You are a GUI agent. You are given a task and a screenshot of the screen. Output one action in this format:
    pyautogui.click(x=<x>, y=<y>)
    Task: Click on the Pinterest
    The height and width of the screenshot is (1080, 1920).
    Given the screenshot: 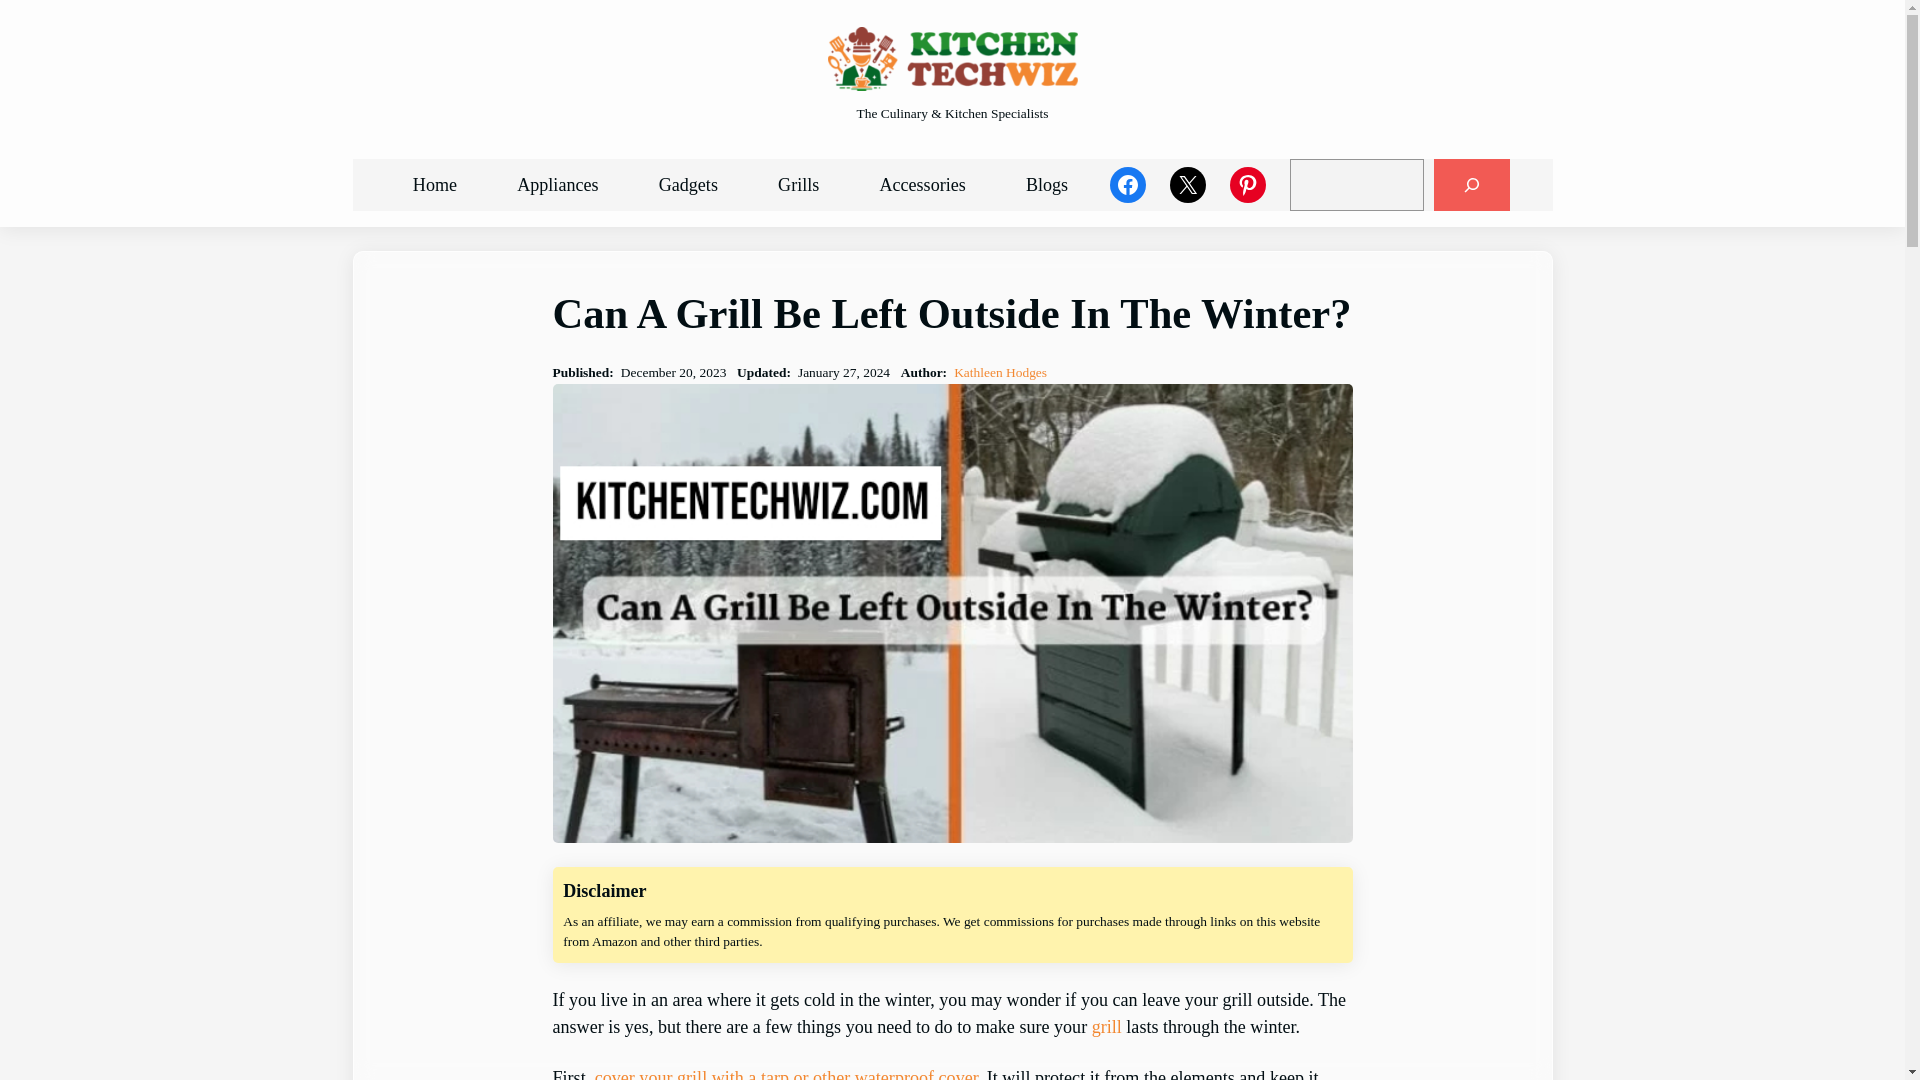 What is the action you would take?
    pyautogui.click(x=1248, y=185)
    